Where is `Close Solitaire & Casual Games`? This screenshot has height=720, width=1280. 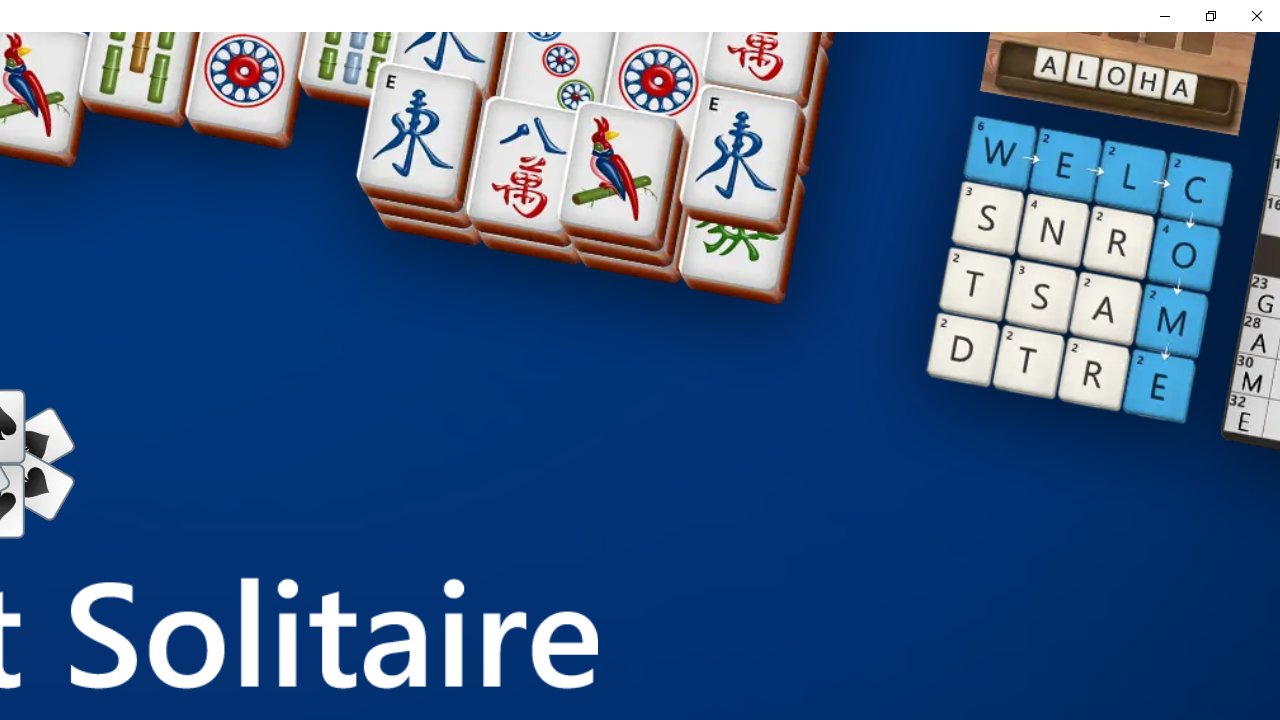
Close Solitaire & Casual Games is located at coordinates (1256, 16).